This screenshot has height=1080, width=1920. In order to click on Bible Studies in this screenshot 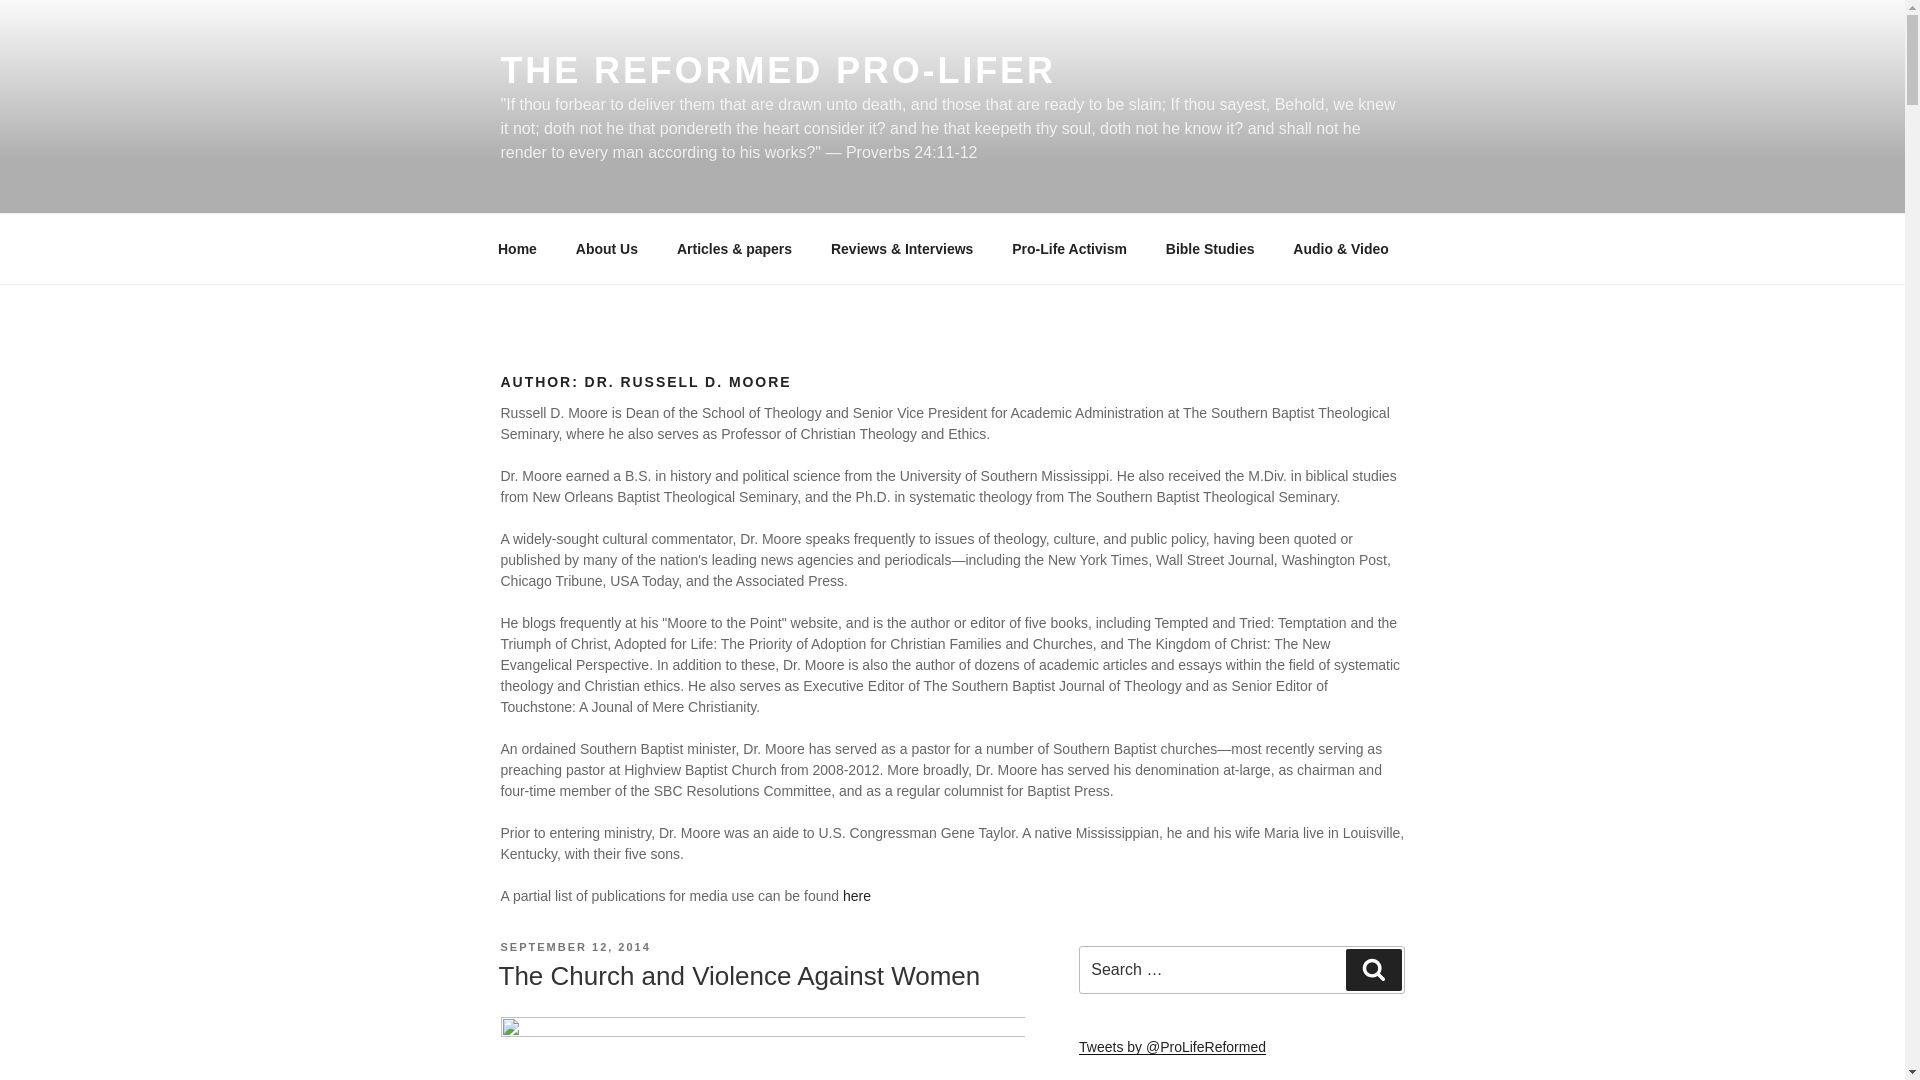, I will do `click(1210, 248)`.